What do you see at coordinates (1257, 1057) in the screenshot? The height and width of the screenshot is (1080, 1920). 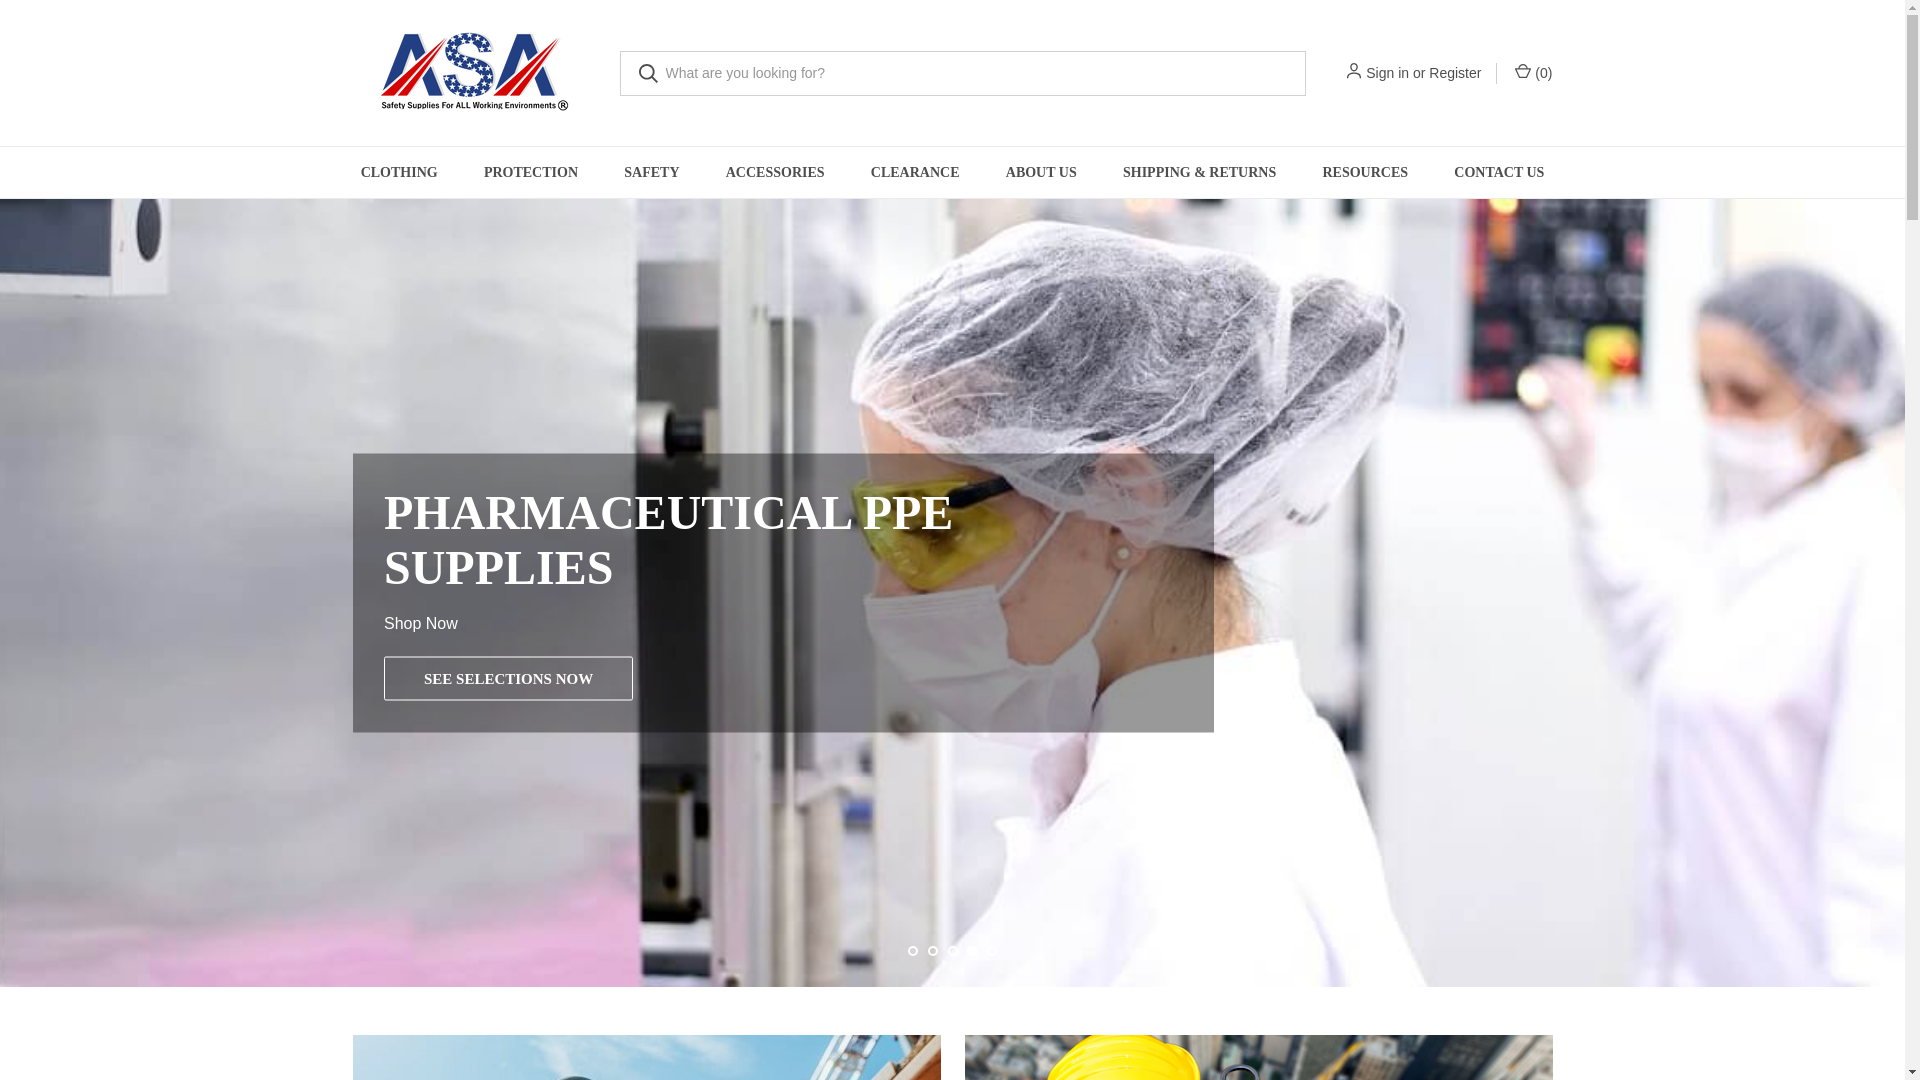 I see `fall-protection` at bounding box center [1257, 1057].